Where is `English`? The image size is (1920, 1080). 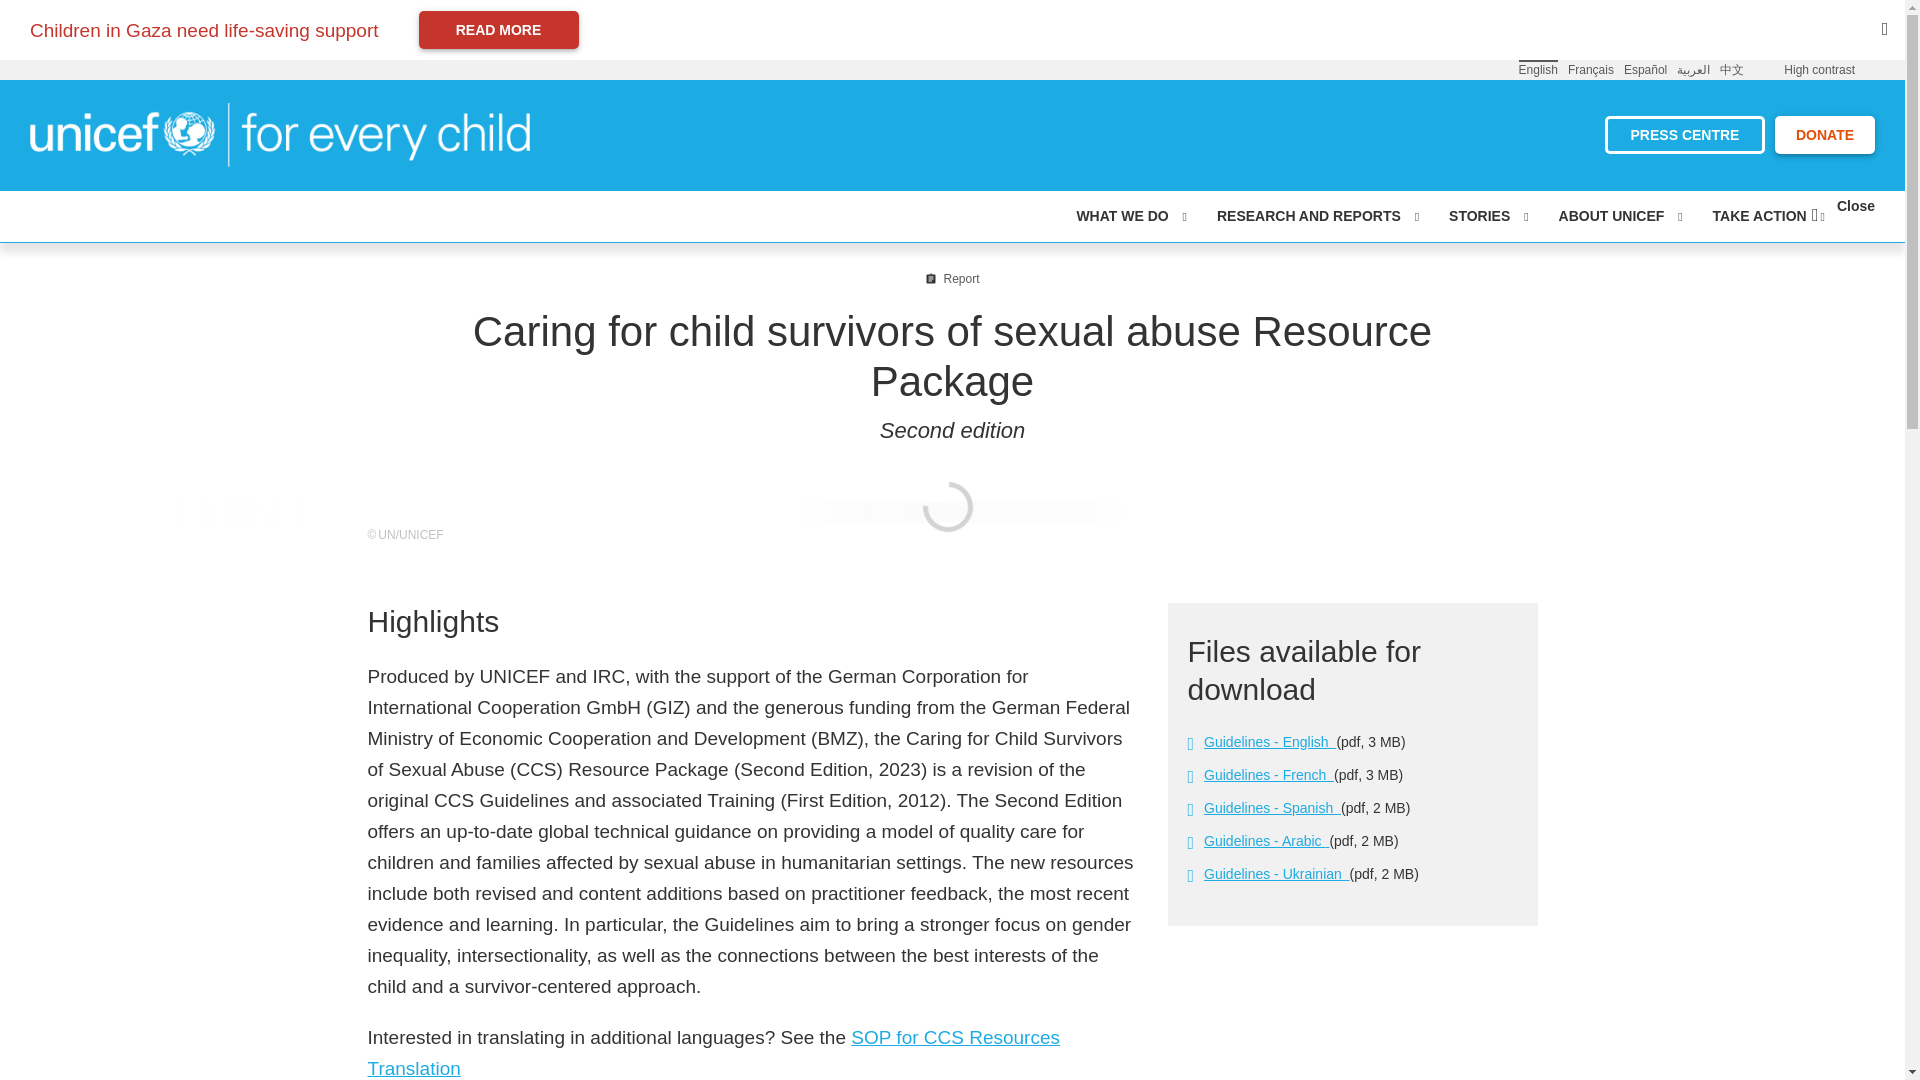 English is located at coordinates (1538, 68).